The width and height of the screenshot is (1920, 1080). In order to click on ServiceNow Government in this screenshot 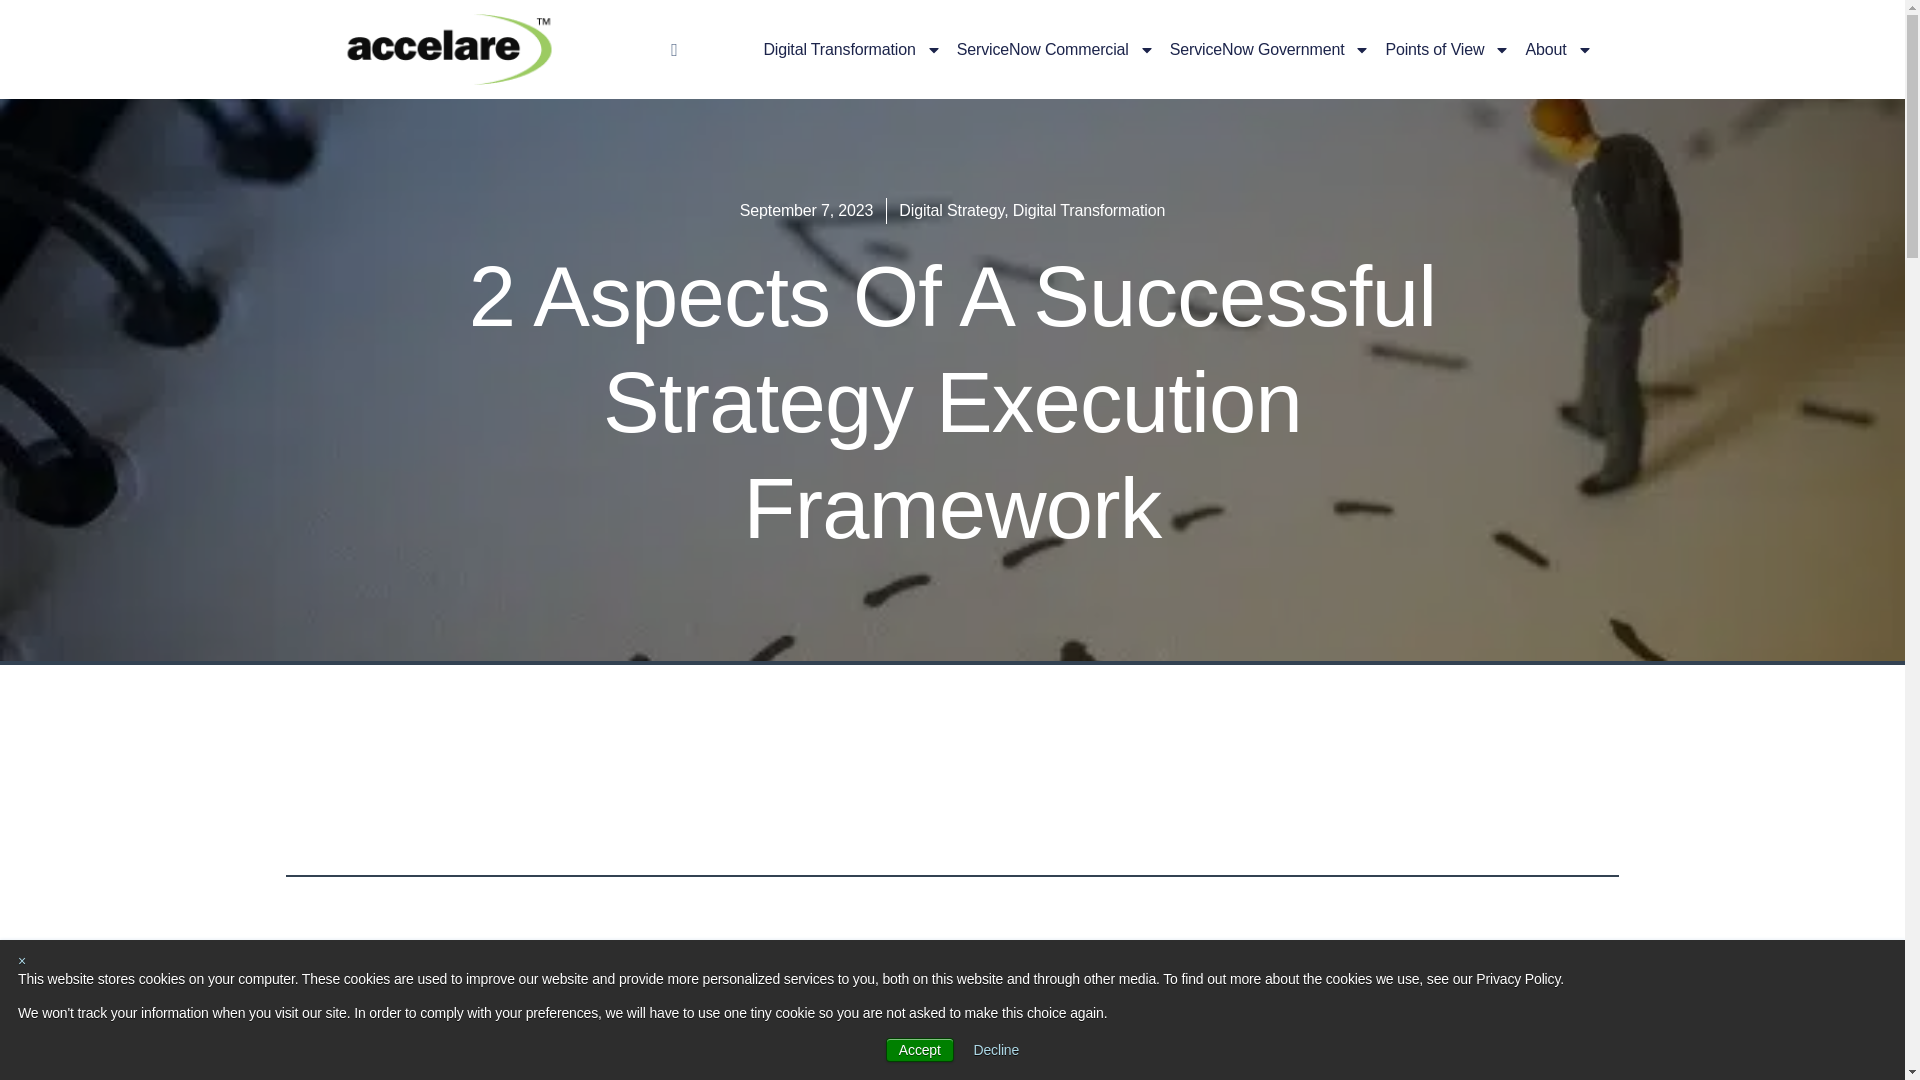, I will do `click(1270, 48)`.